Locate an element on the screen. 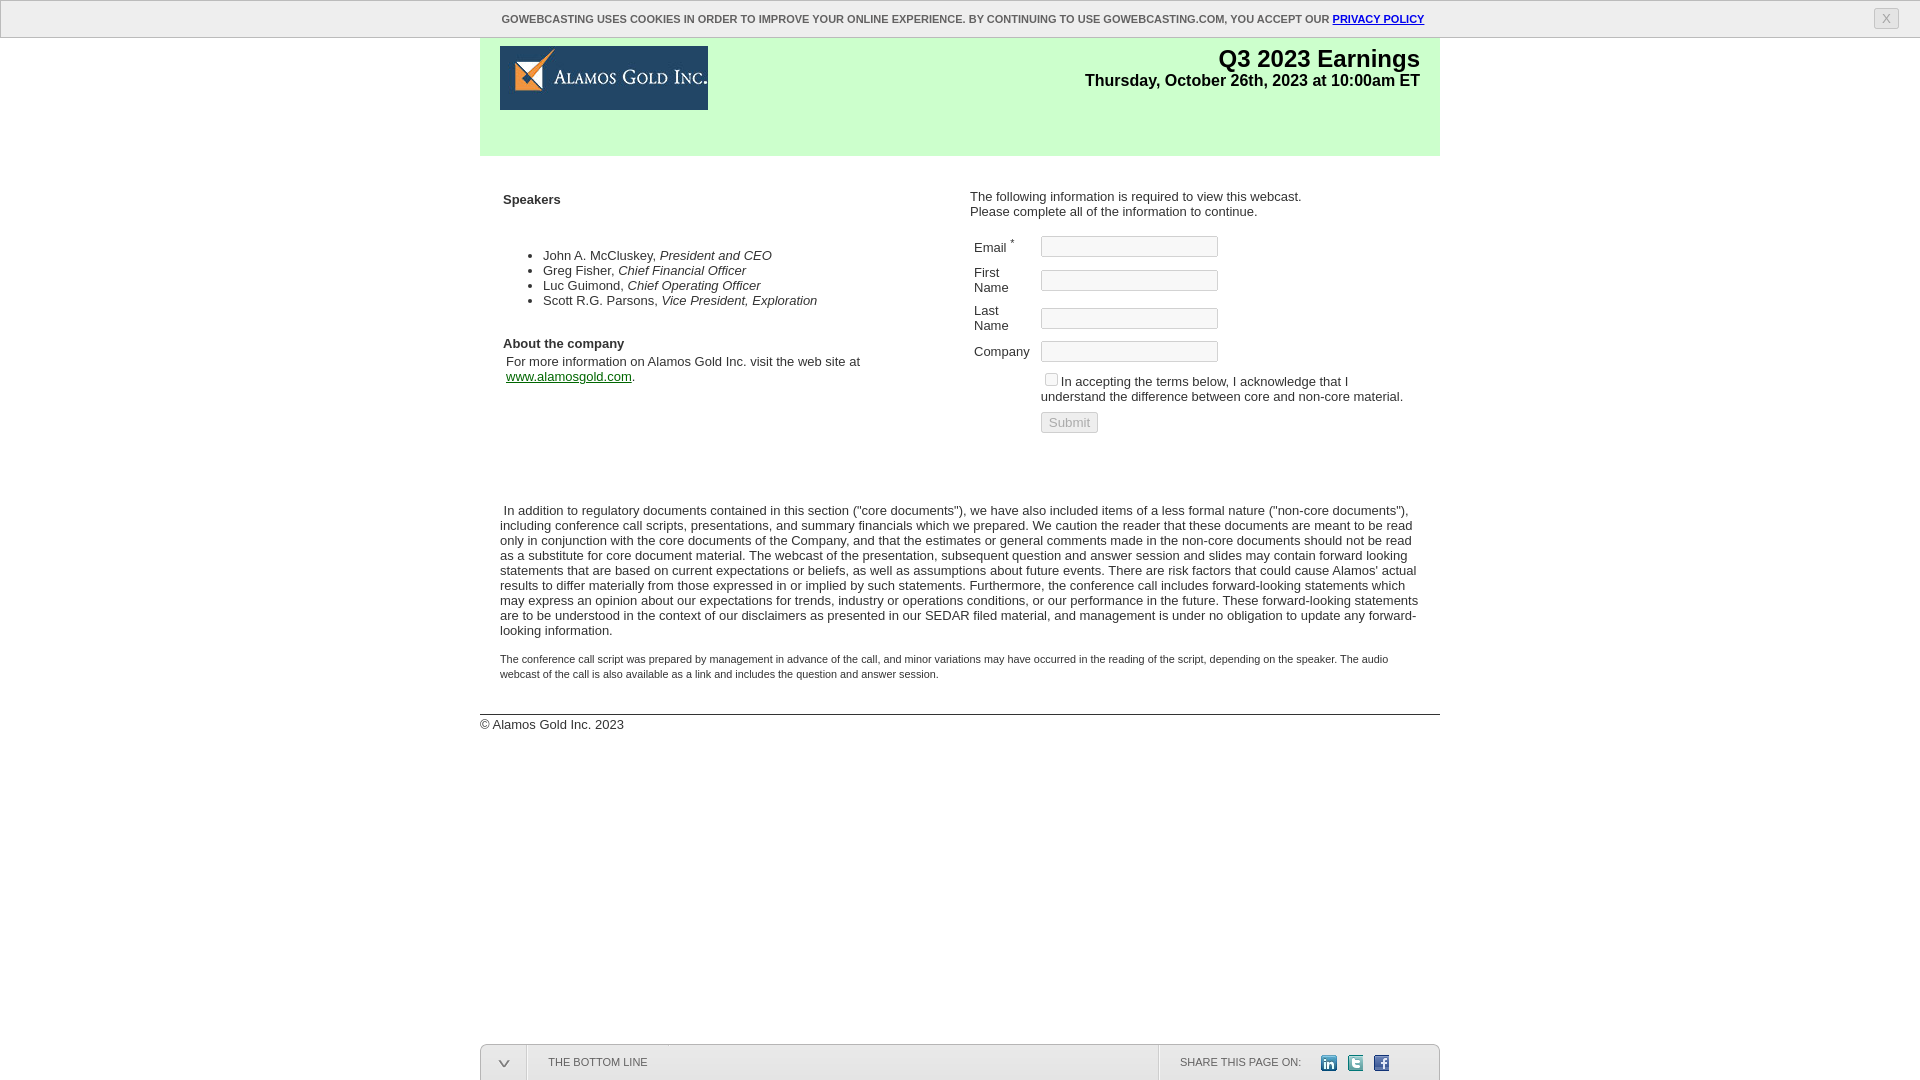  Submit is located at coordinates (1069, 422).